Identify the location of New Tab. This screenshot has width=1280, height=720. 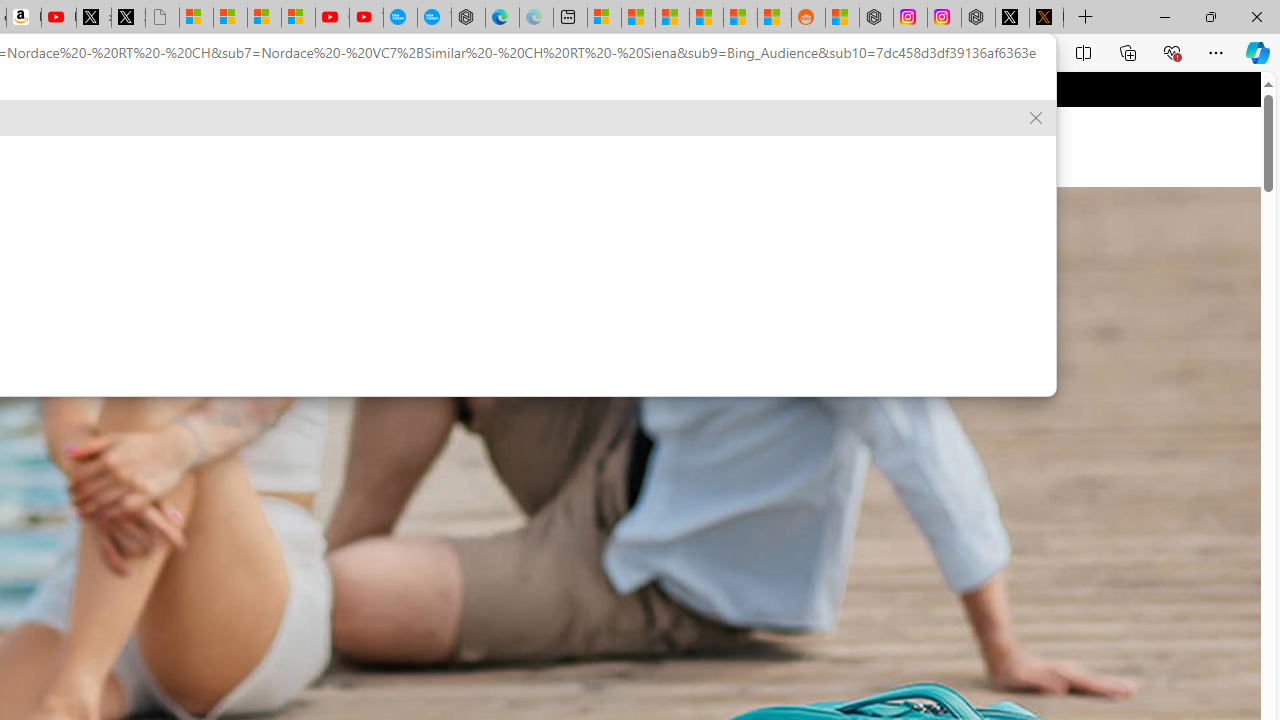
(1086, 18).